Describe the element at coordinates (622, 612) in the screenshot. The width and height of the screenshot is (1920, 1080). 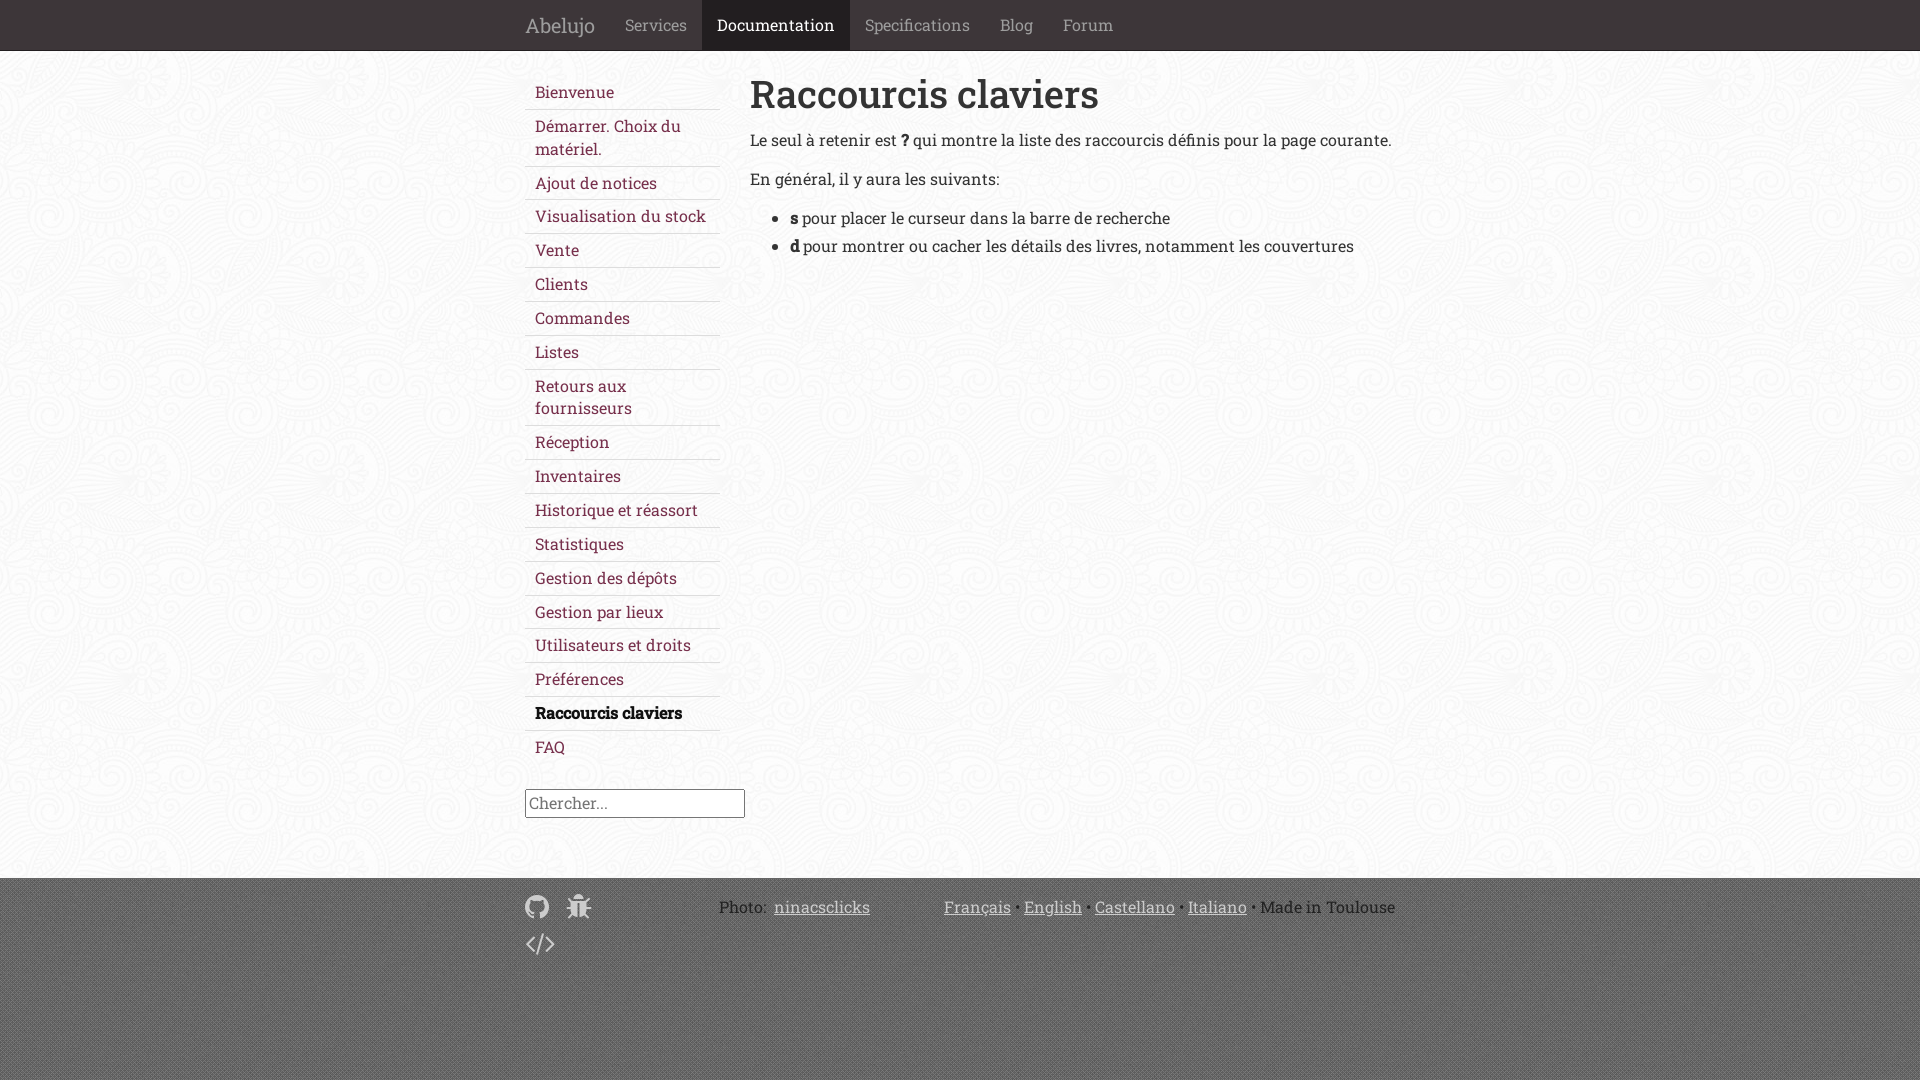
I see `Gestion par lieux` at that location.